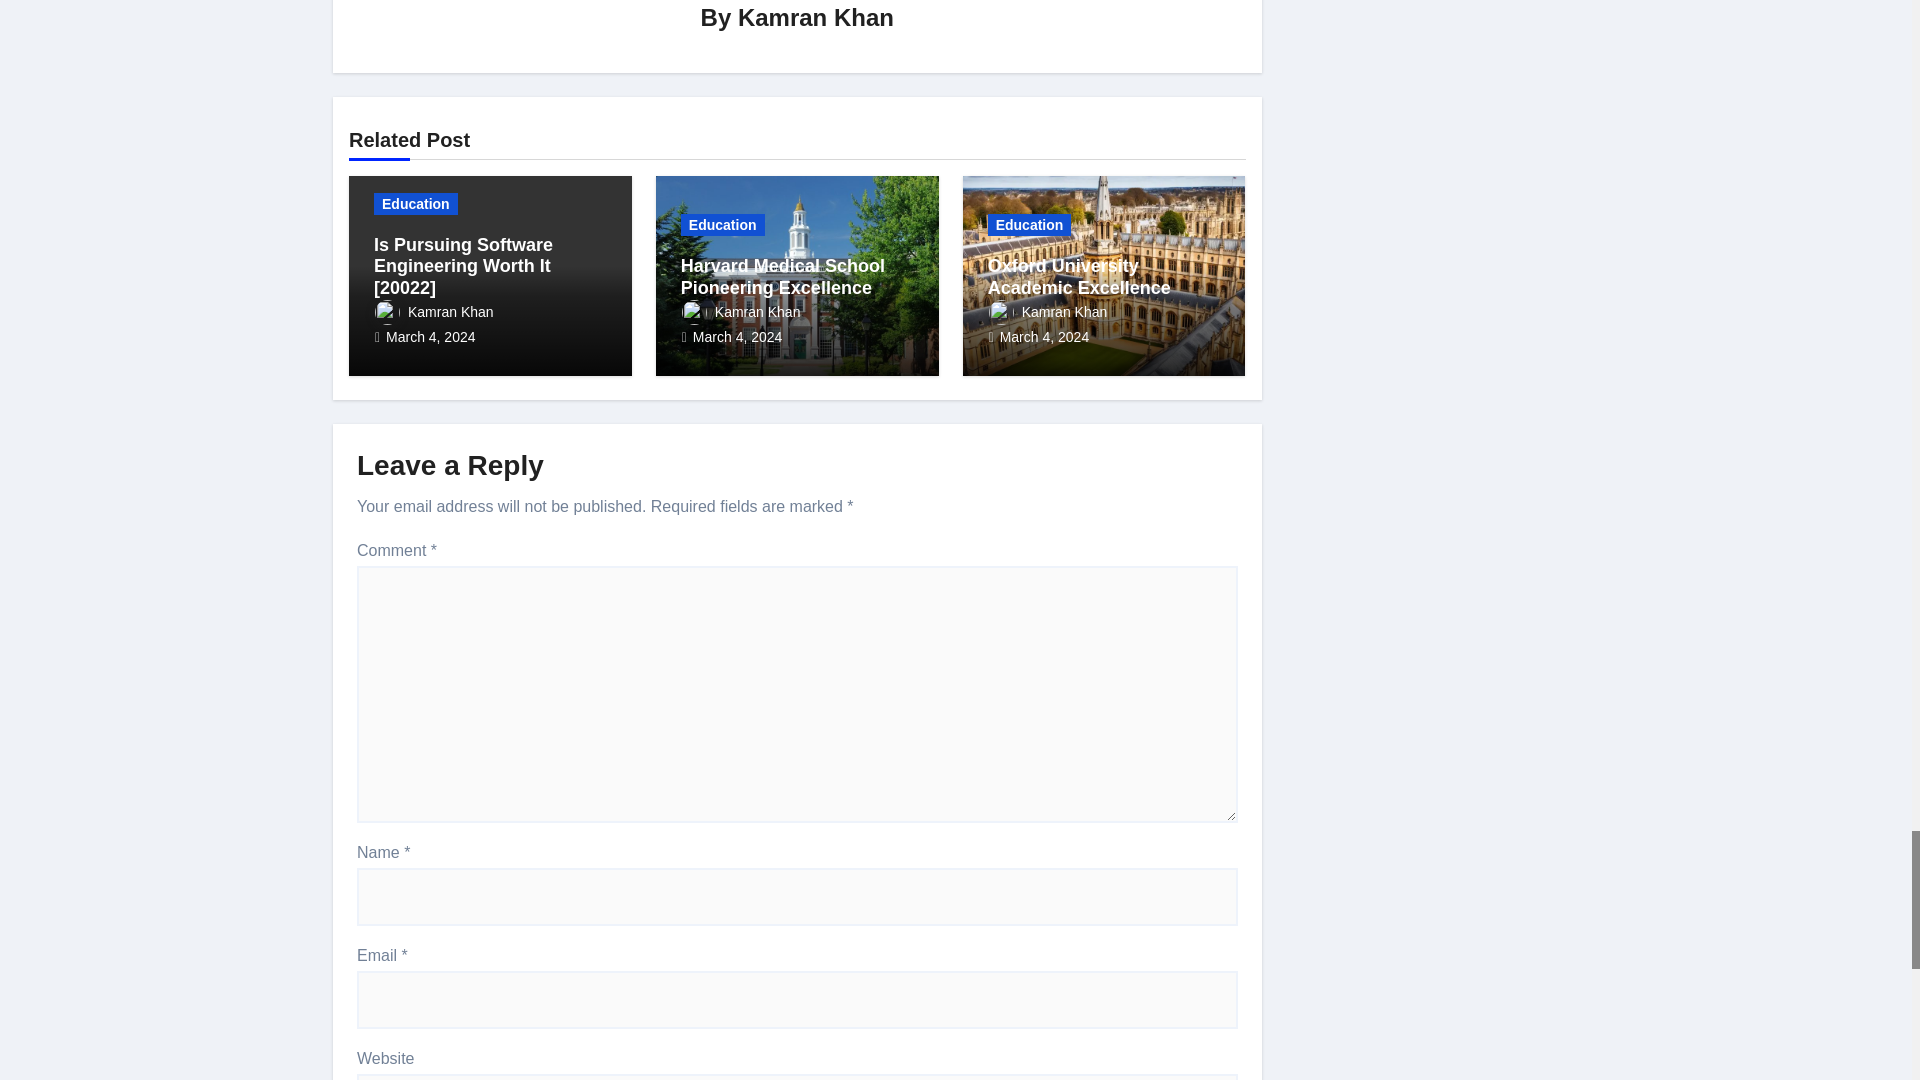 The width and height of the screenshot is (1920, 1080). Describe the element at coordinates (816, 18) in the screenshot. I see `Kamran Khan` at that location.